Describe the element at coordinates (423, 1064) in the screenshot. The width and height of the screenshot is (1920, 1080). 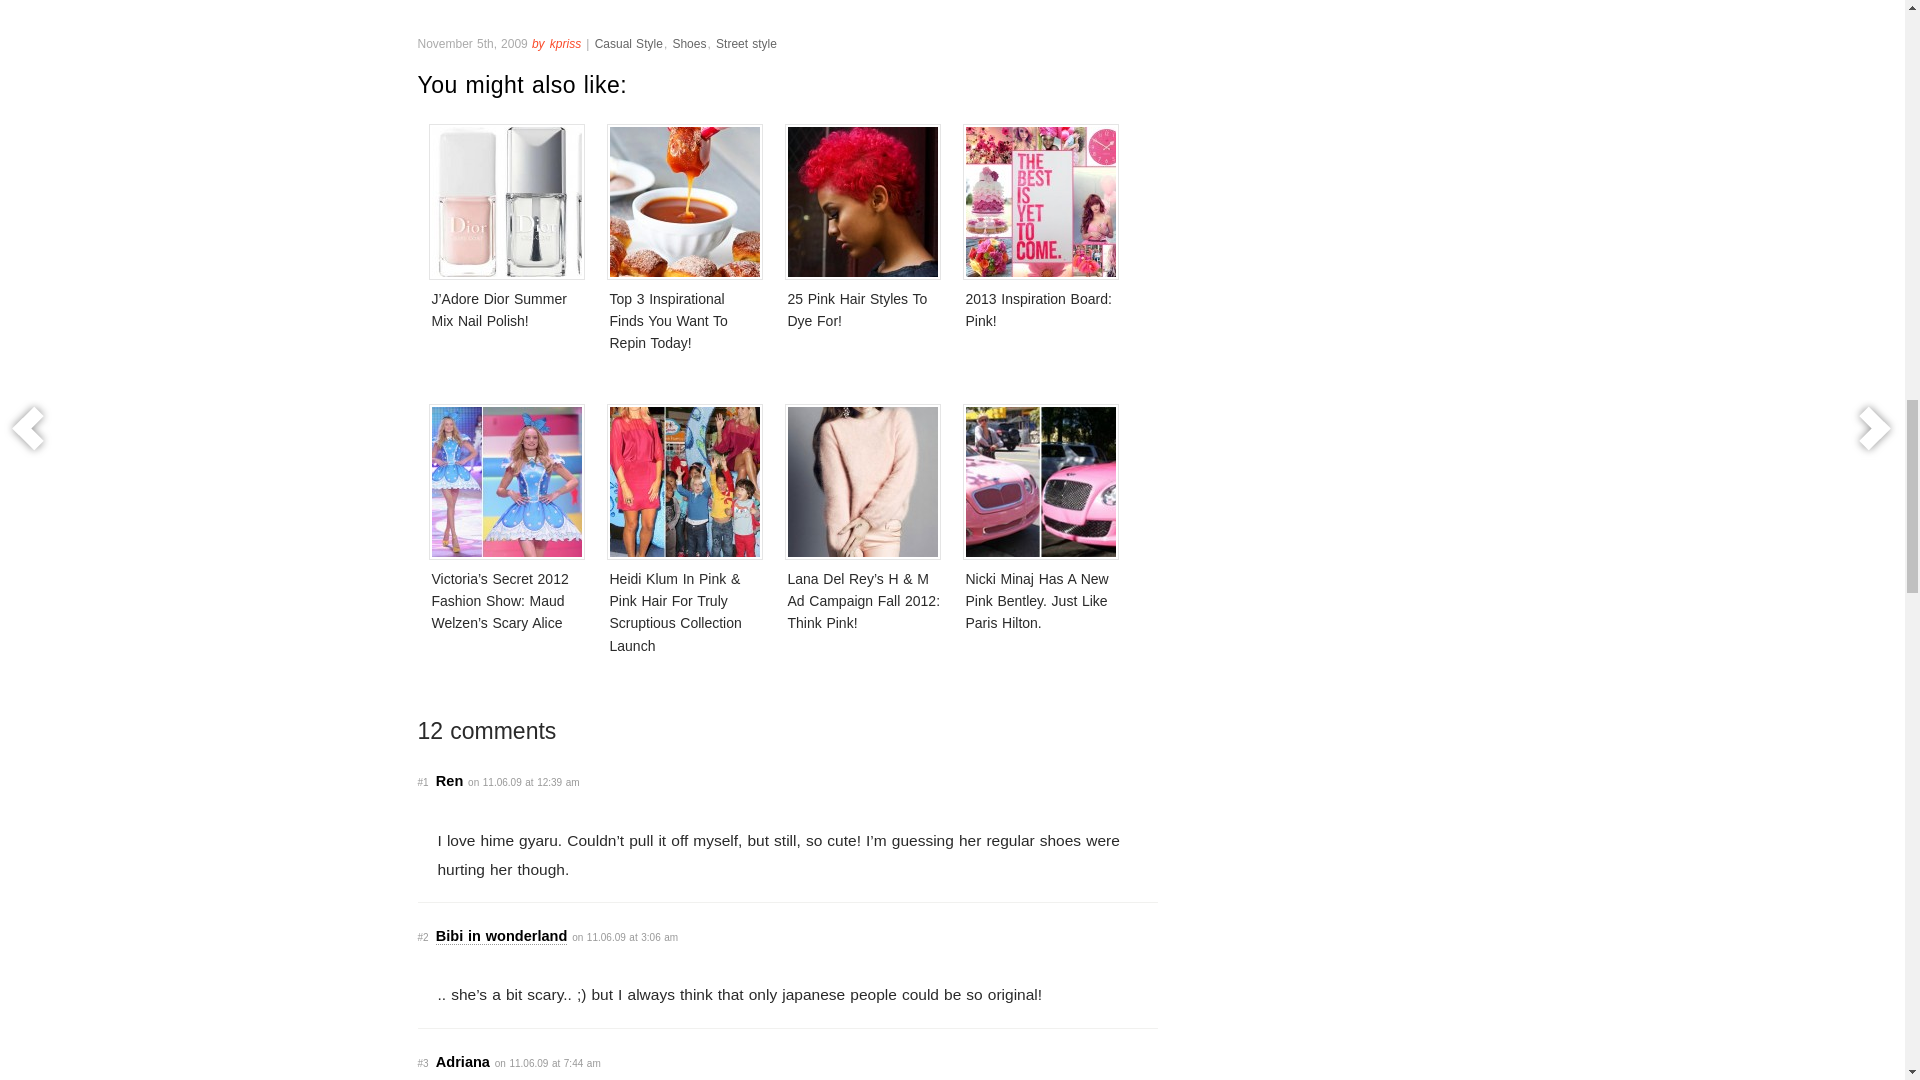
I see `Permalink to this comment` at that location.